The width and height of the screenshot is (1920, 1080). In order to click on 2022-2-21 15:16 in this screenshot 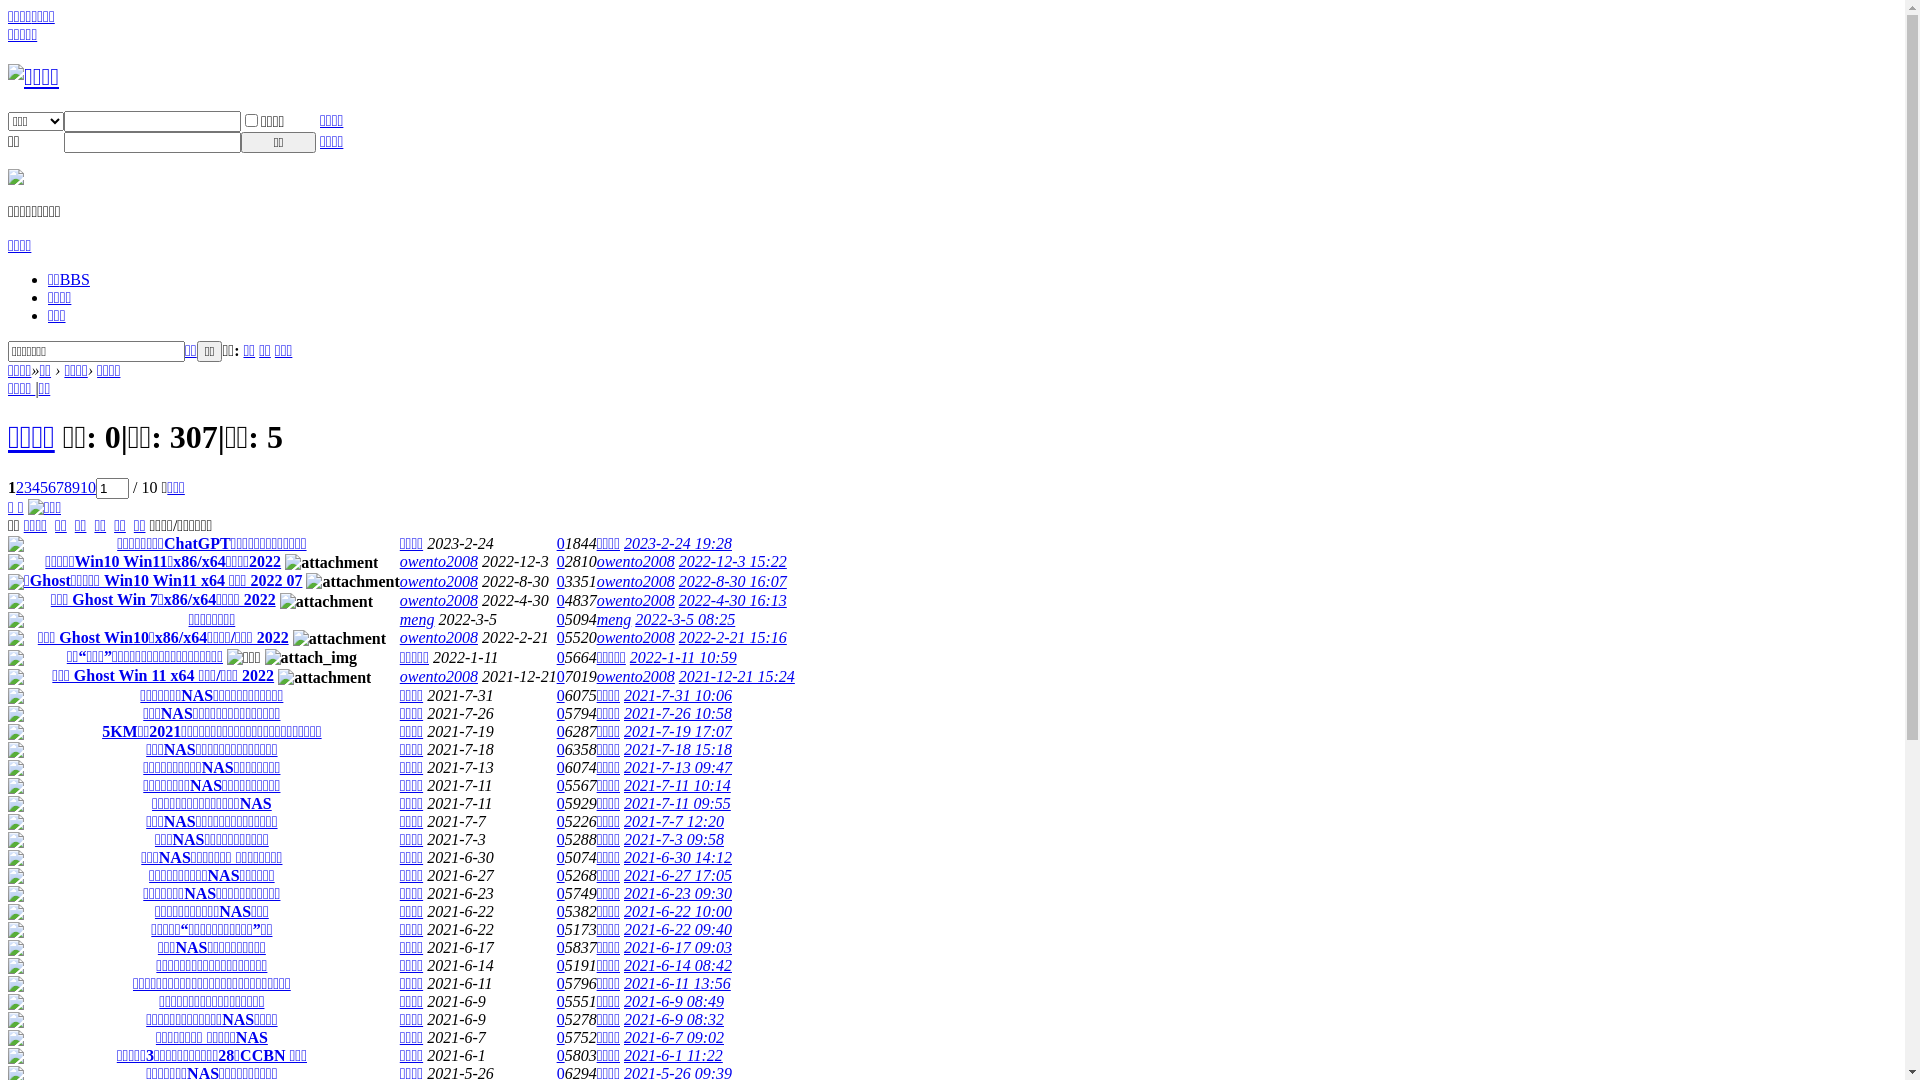, I will do `click(733, 638)`.